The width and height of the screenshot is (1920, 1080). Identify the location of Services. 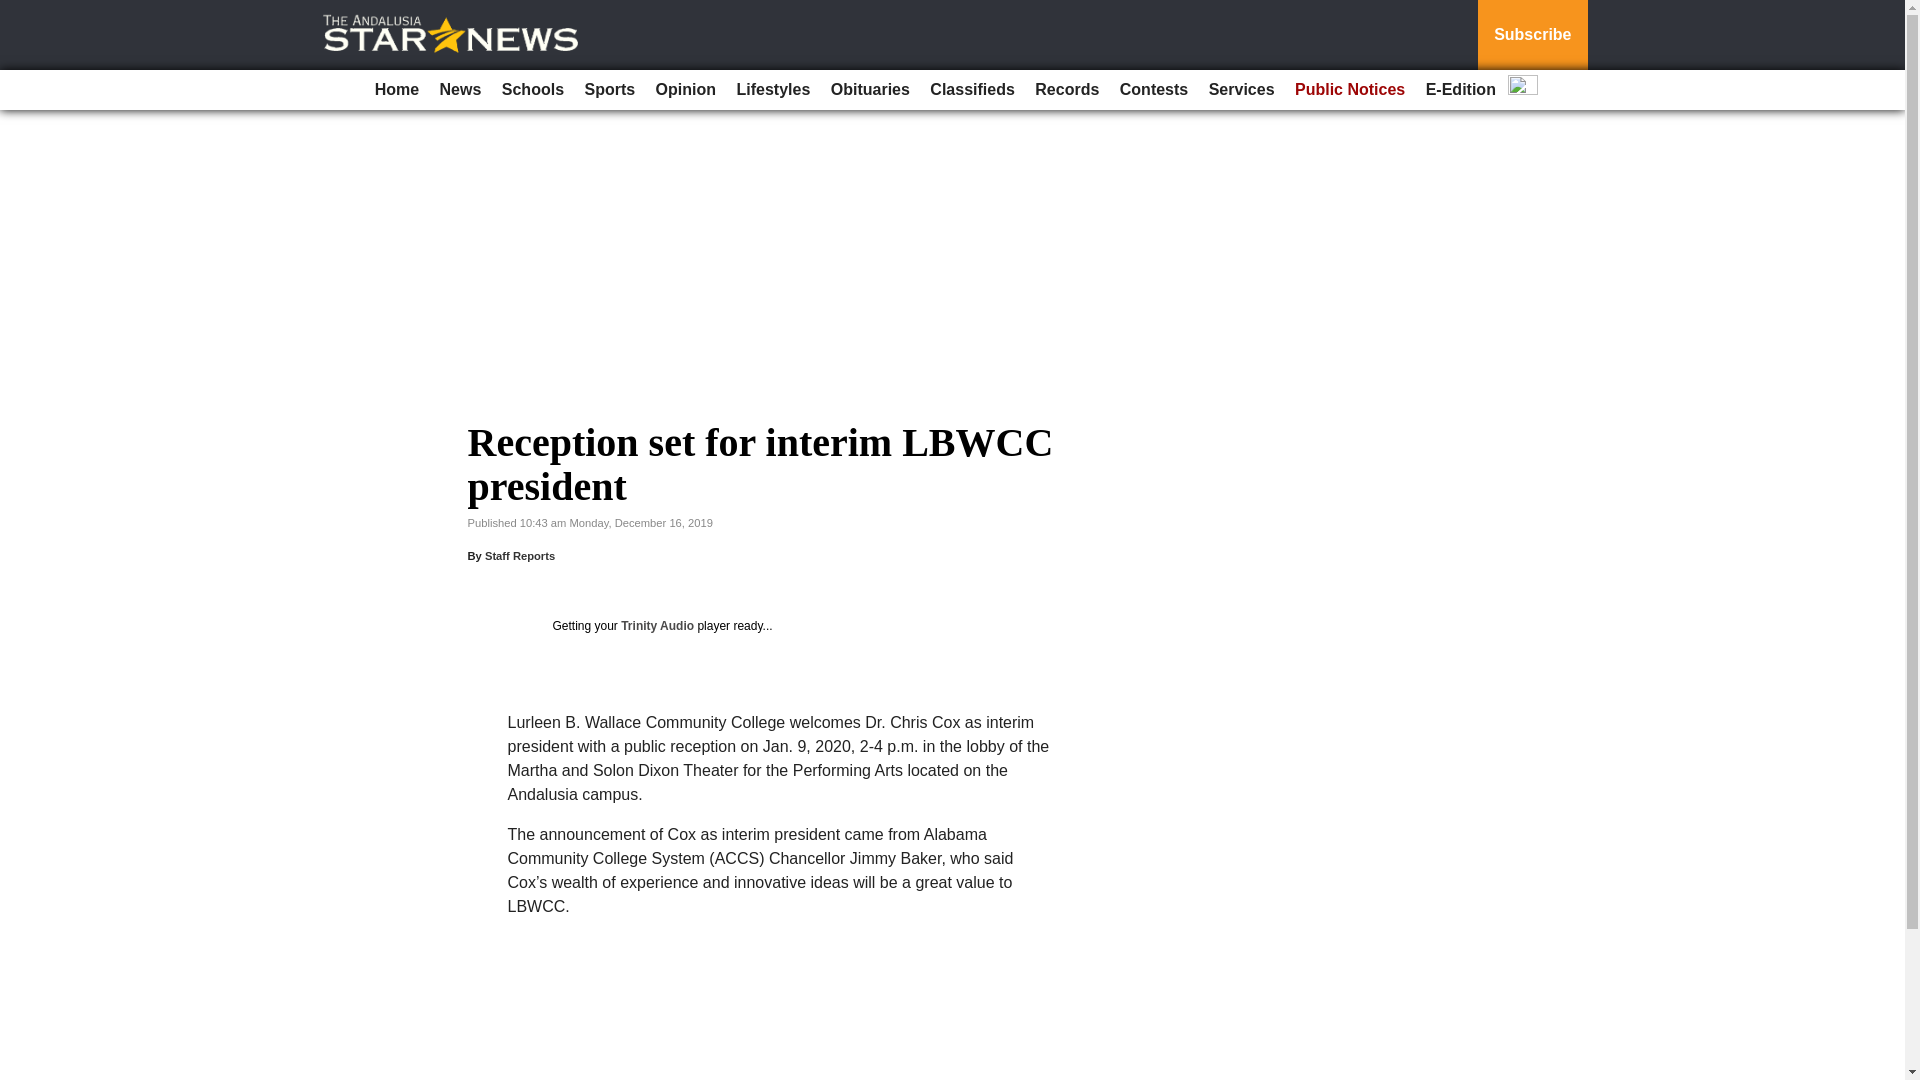
(1242, 90).